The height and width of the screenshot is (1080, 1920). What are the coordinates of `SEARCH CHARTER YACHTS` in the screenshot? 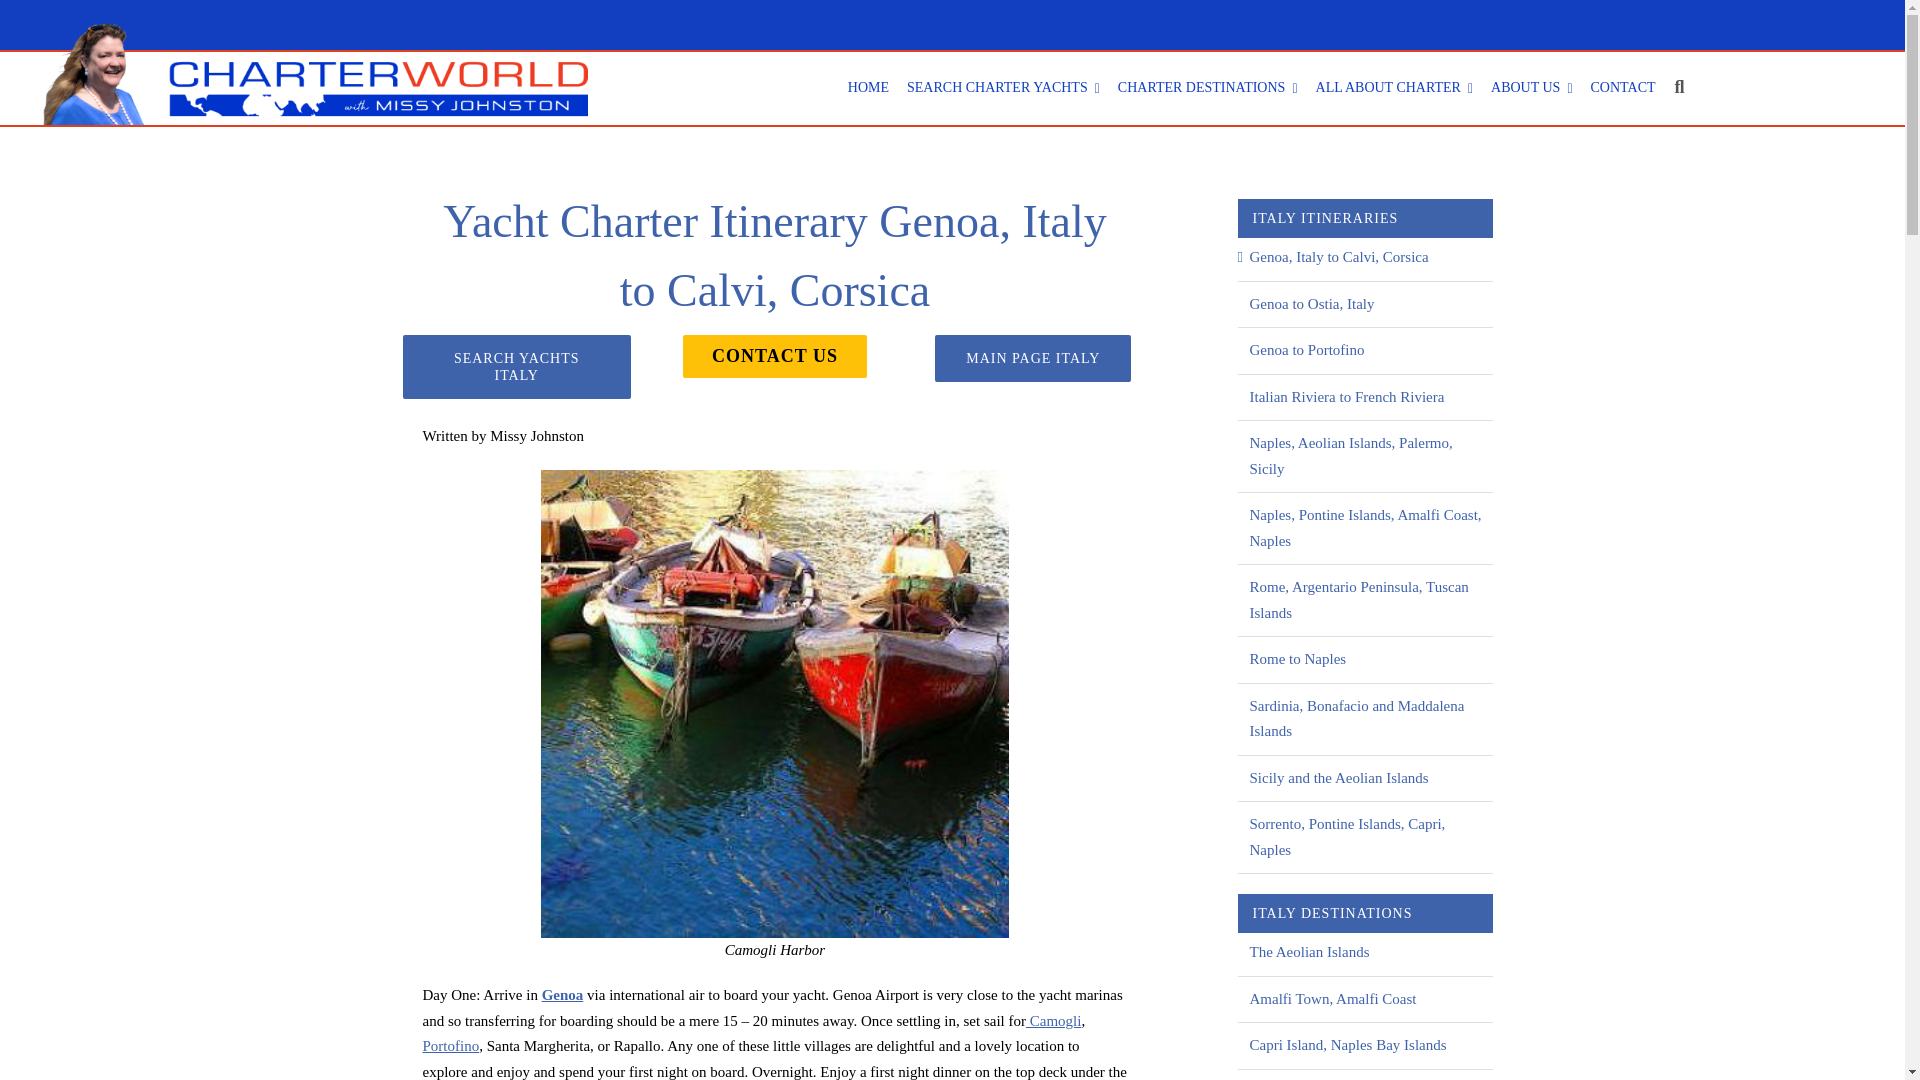 It's located at (1394, 88).